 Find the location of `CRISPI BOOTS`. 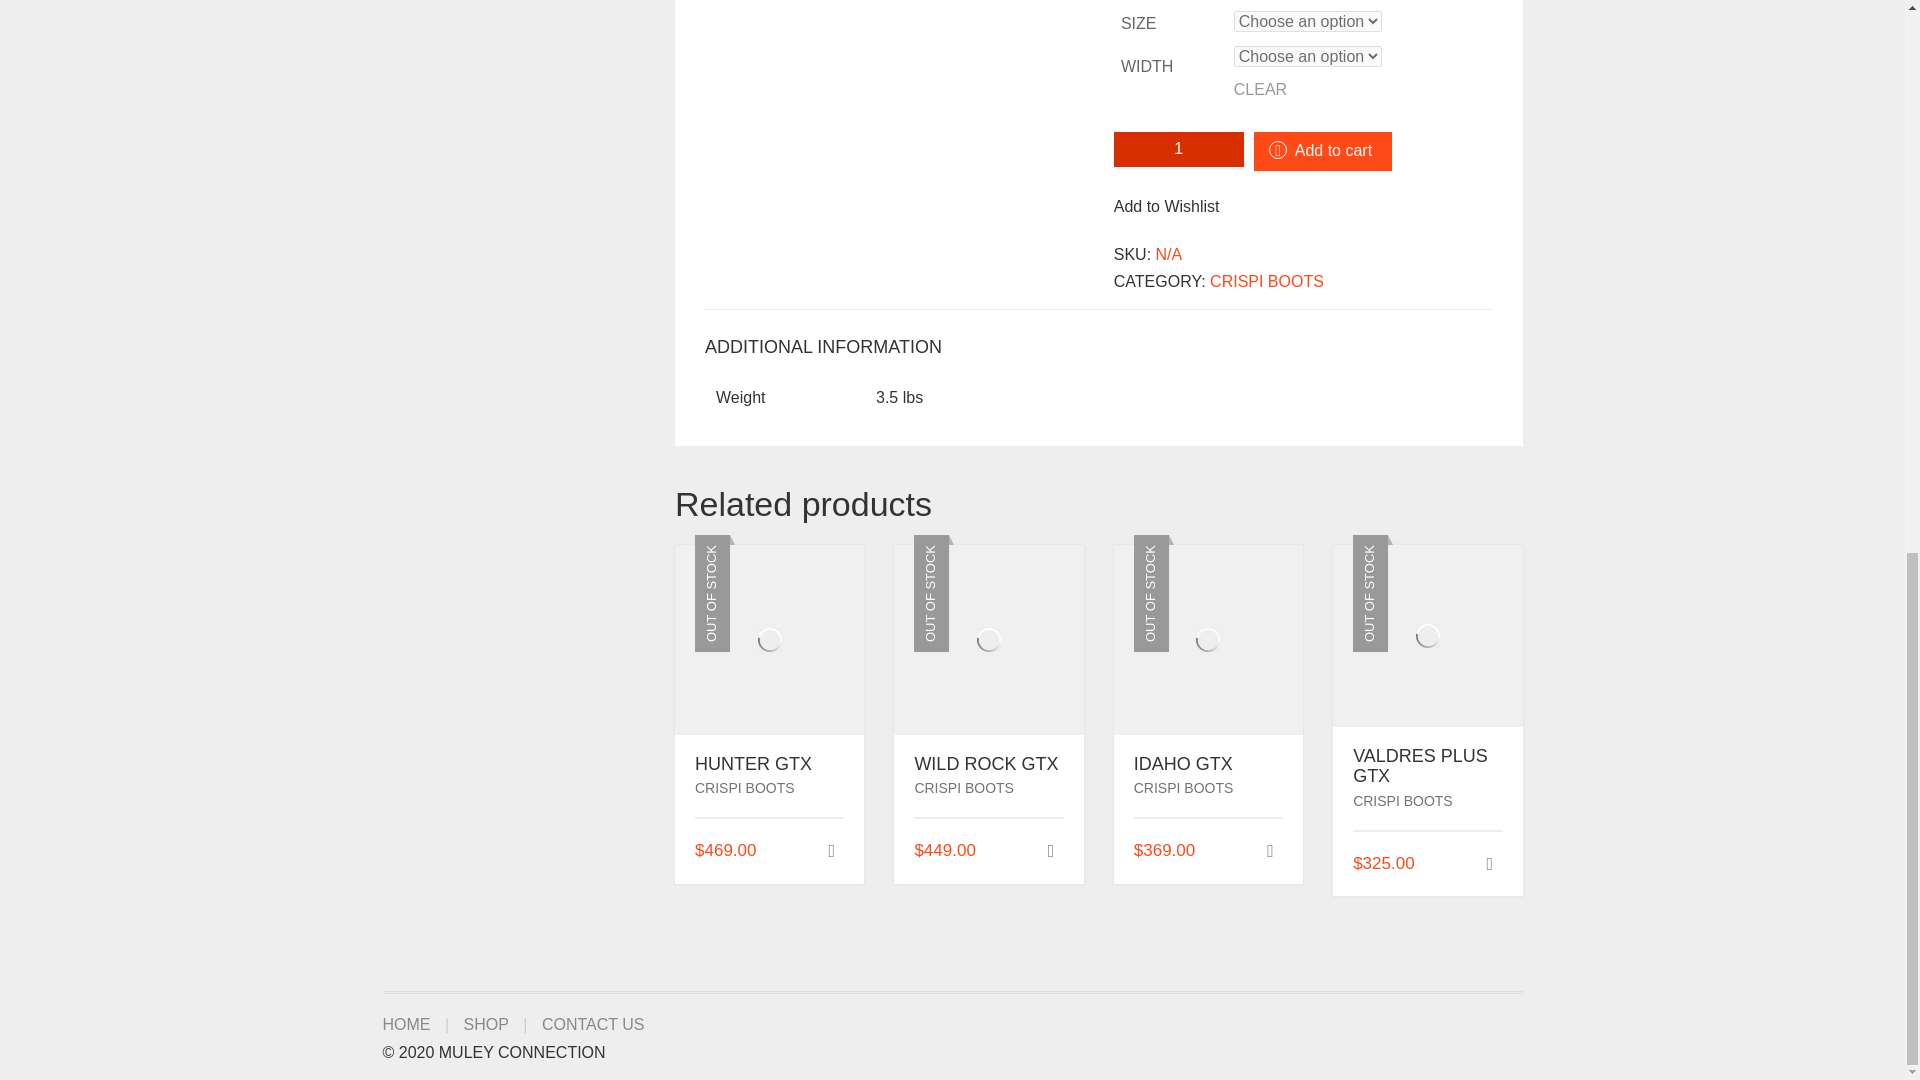

CRISPI BOOTS is located at coordinates (1266, 282).